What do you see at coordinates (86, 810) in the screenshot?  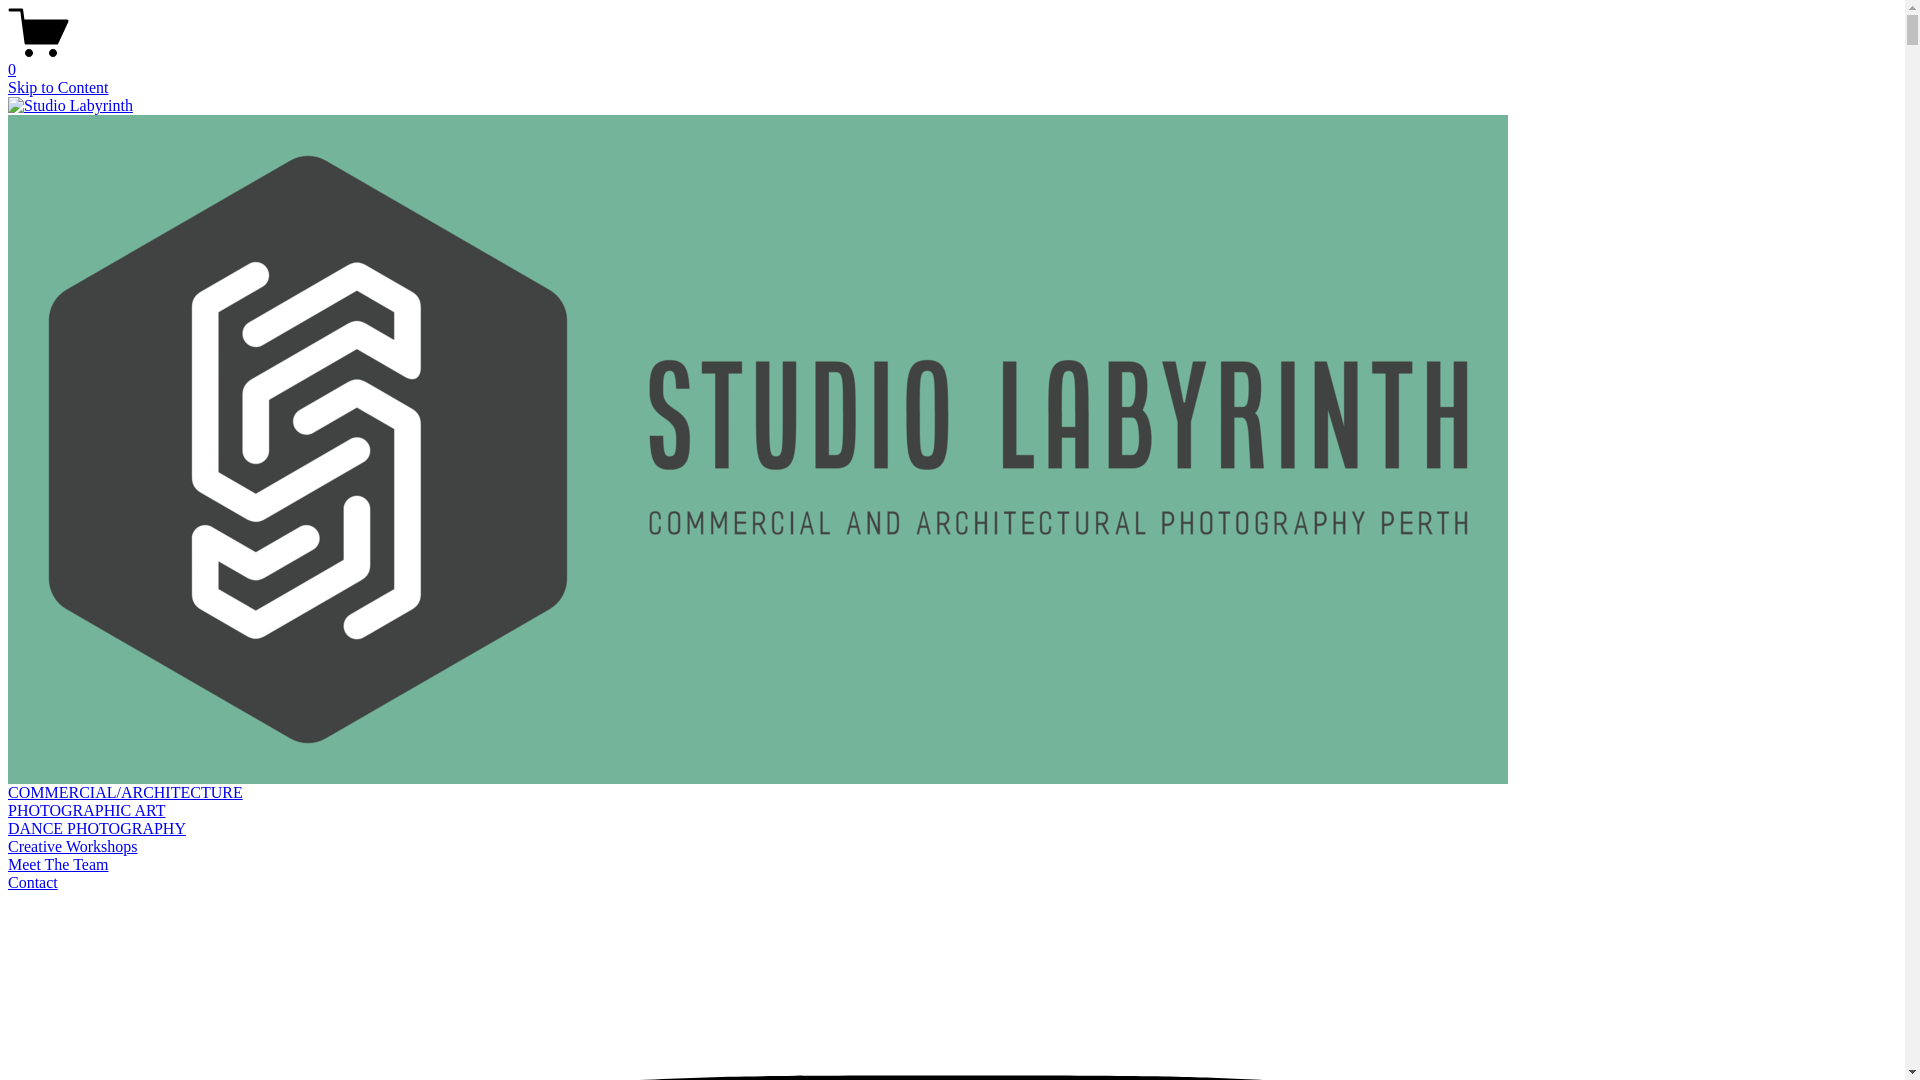 I see `PHOTOGRAPHIC ART` at bounding box center [86, 810].